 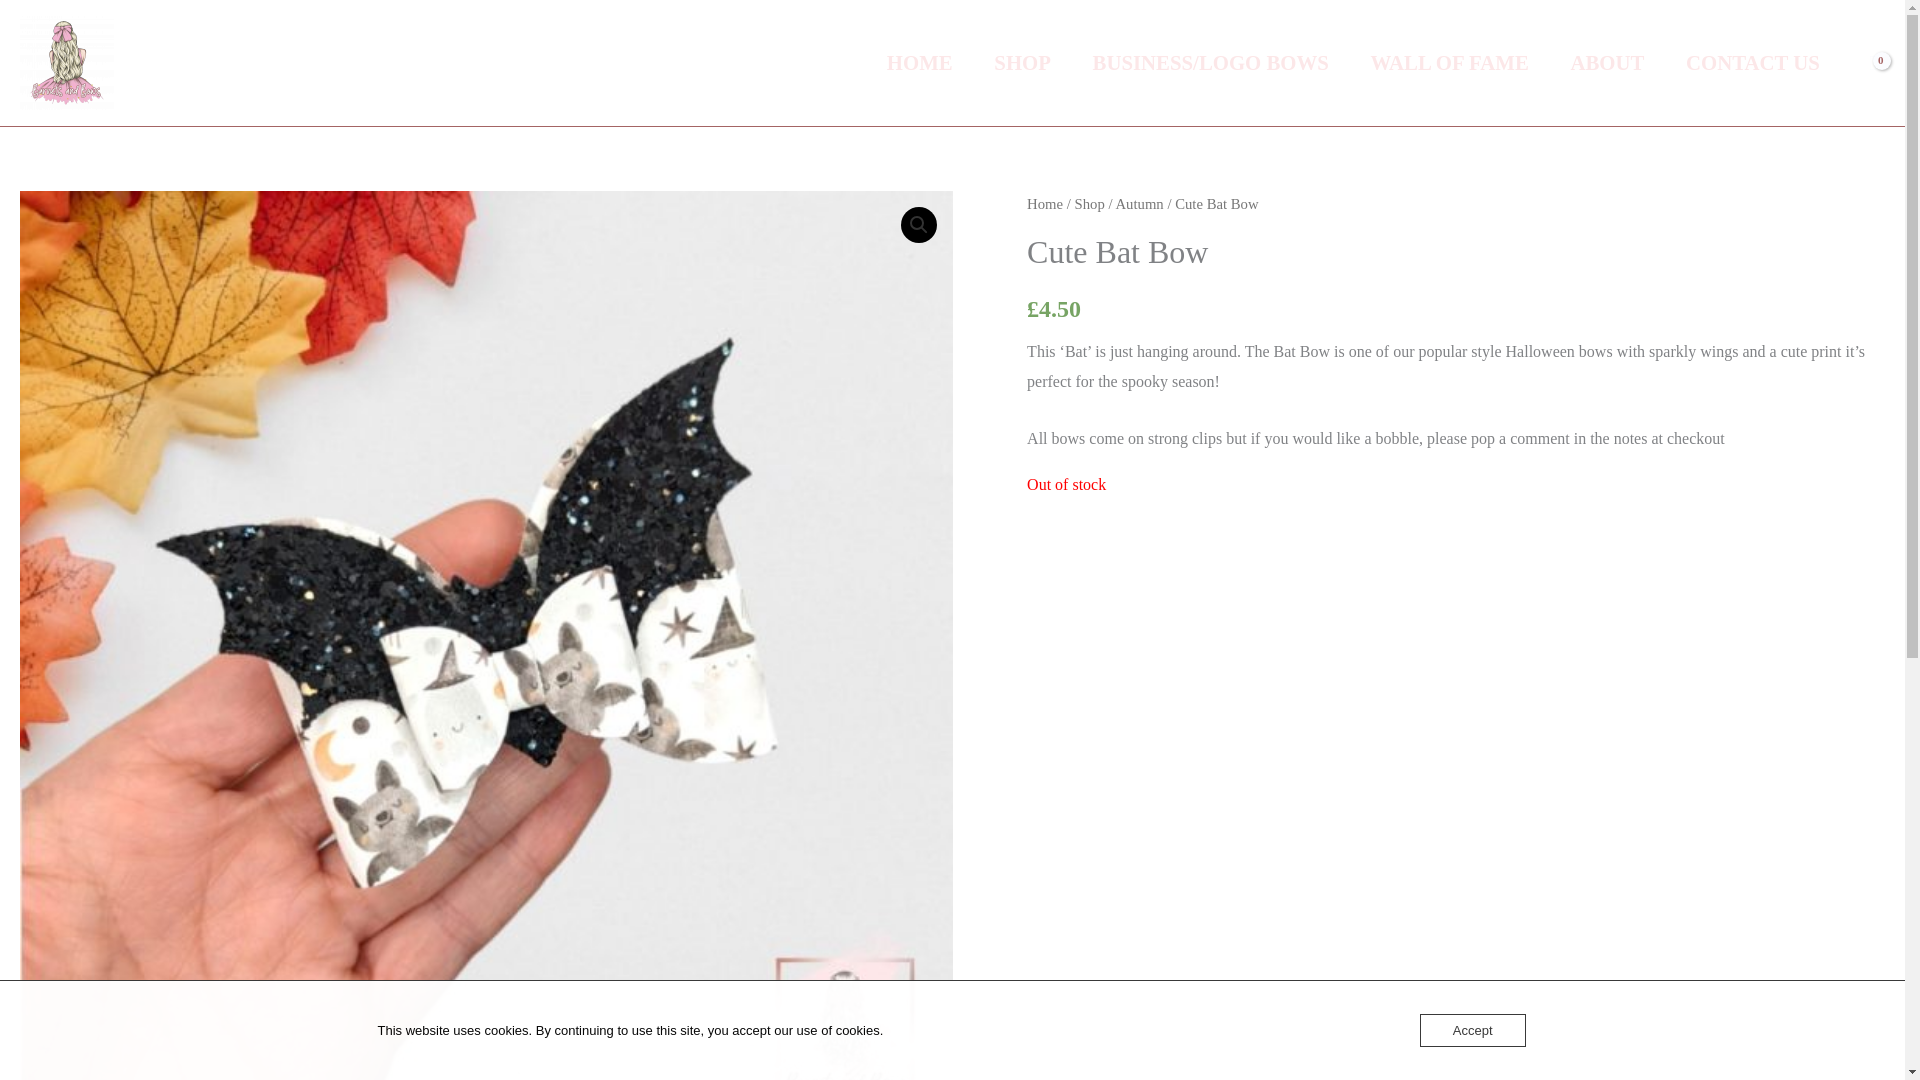 What do you see at coordinates (1090, 203) in the screenshot?
I see `Shop` at bounding box center [1090, 203].